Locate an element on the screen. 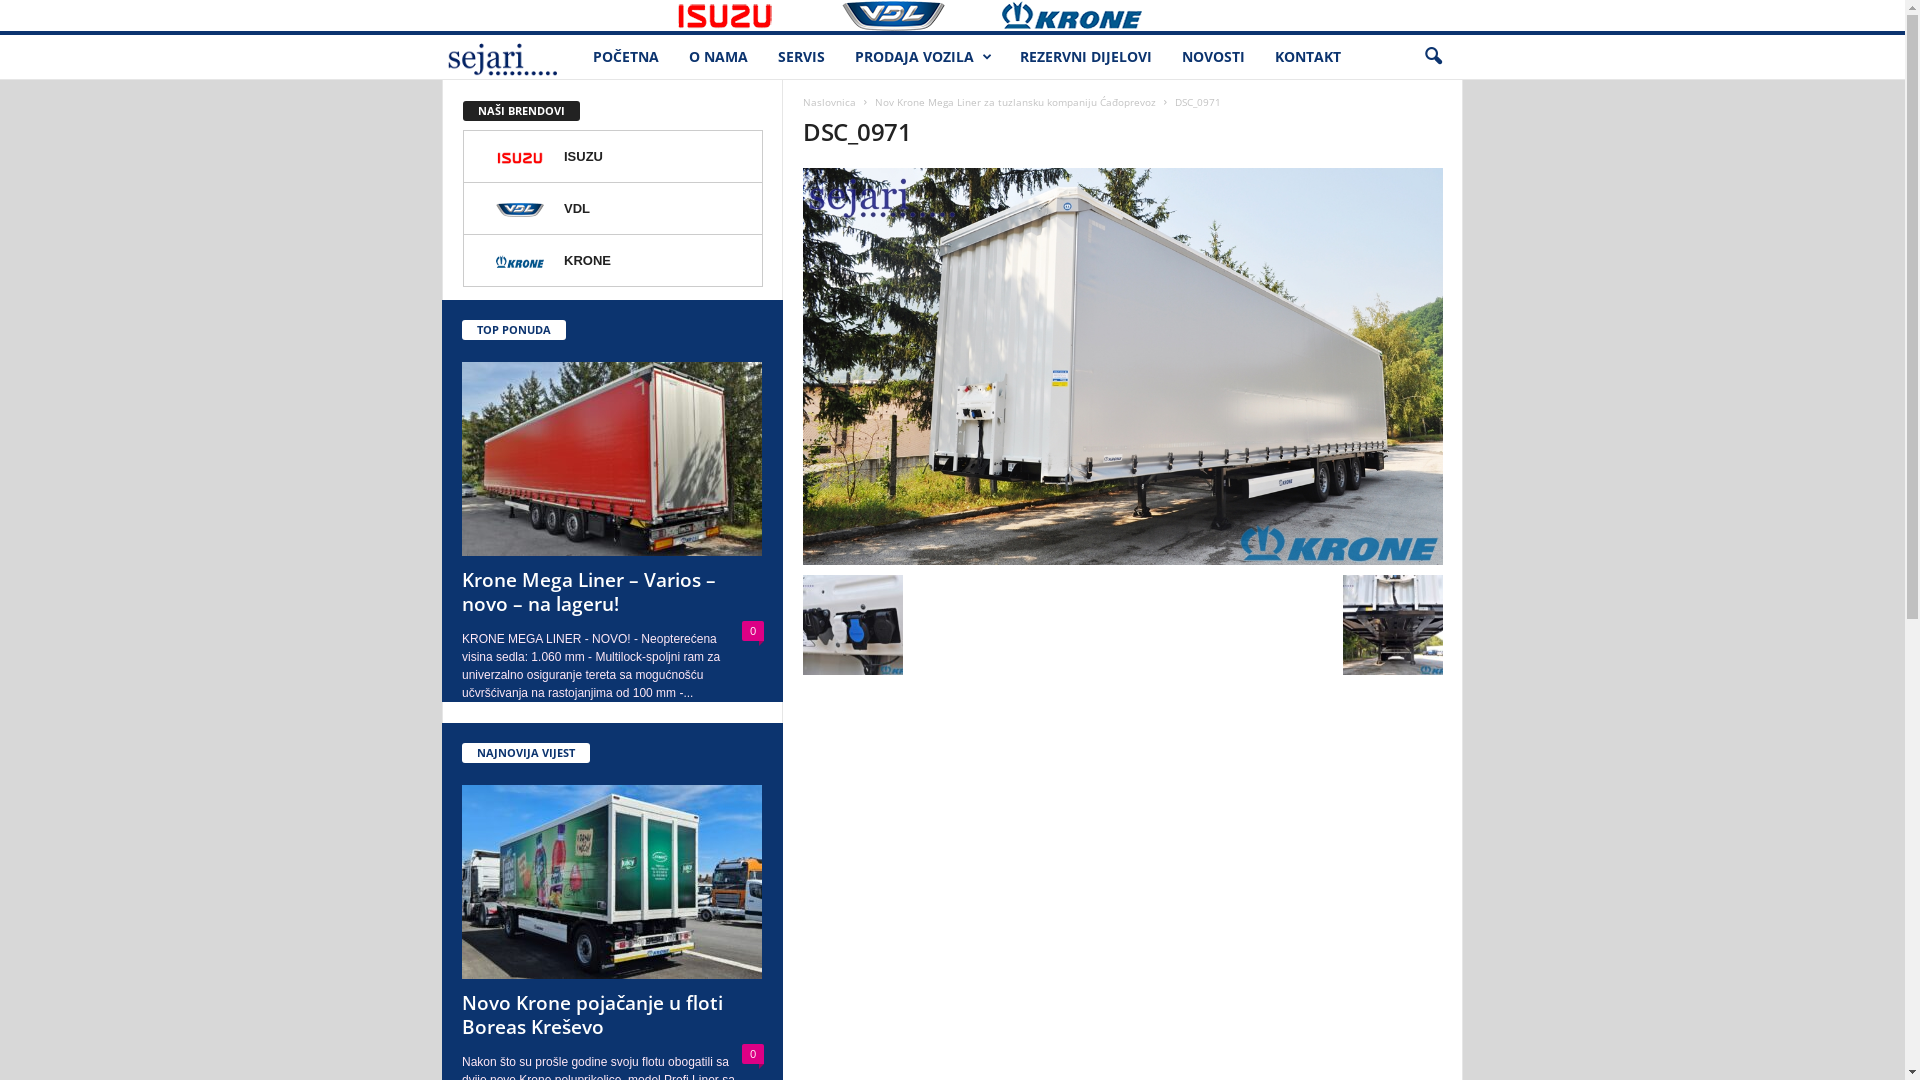 This screenshot has height=1080, width=1920. KRONE is located at coordinates (613, 261).